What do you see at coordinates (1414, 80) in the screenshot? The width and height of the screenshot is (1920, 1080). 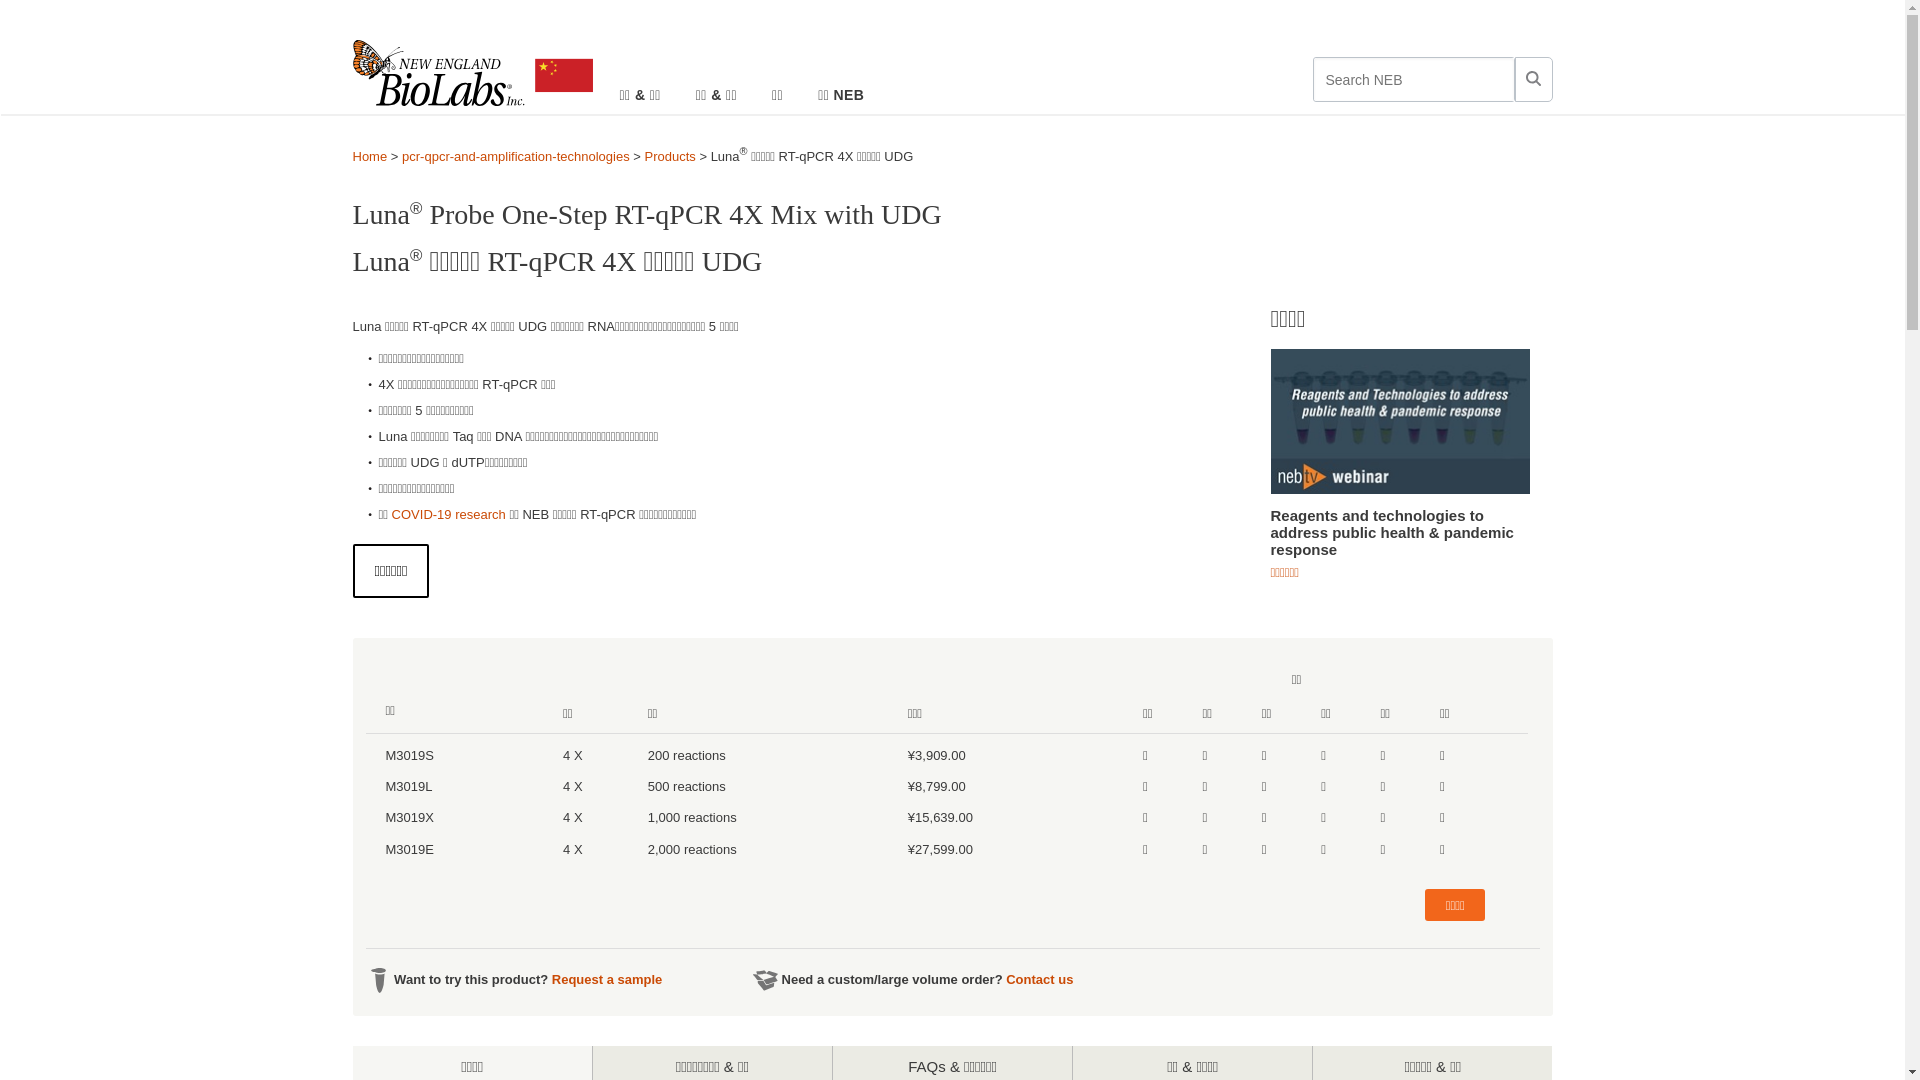 I see `Insert a query. Press enter to send` at bounding box center [1414, 80].